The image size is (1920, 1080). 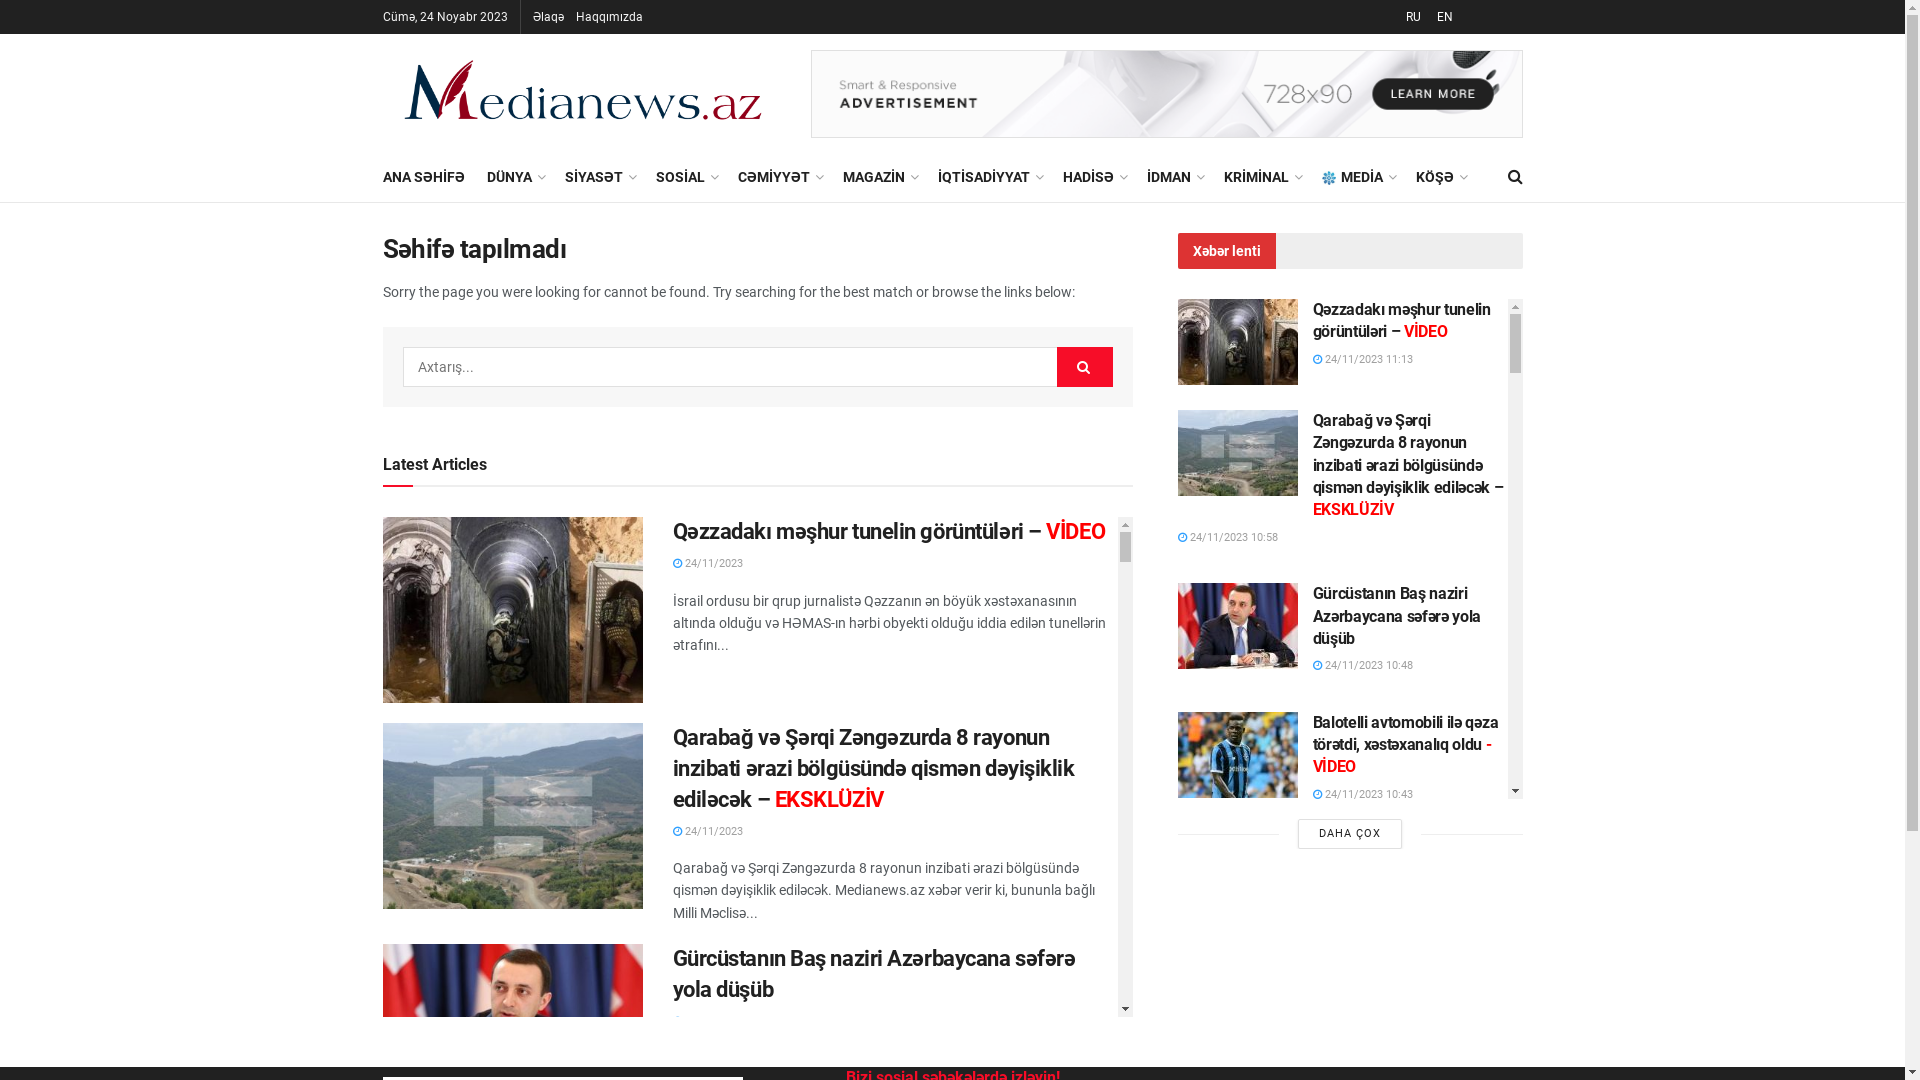 What do you see at coordinates (707, 1022) in the screenshot?
I see `24/11/2023` at bounding box center [707, 1022].